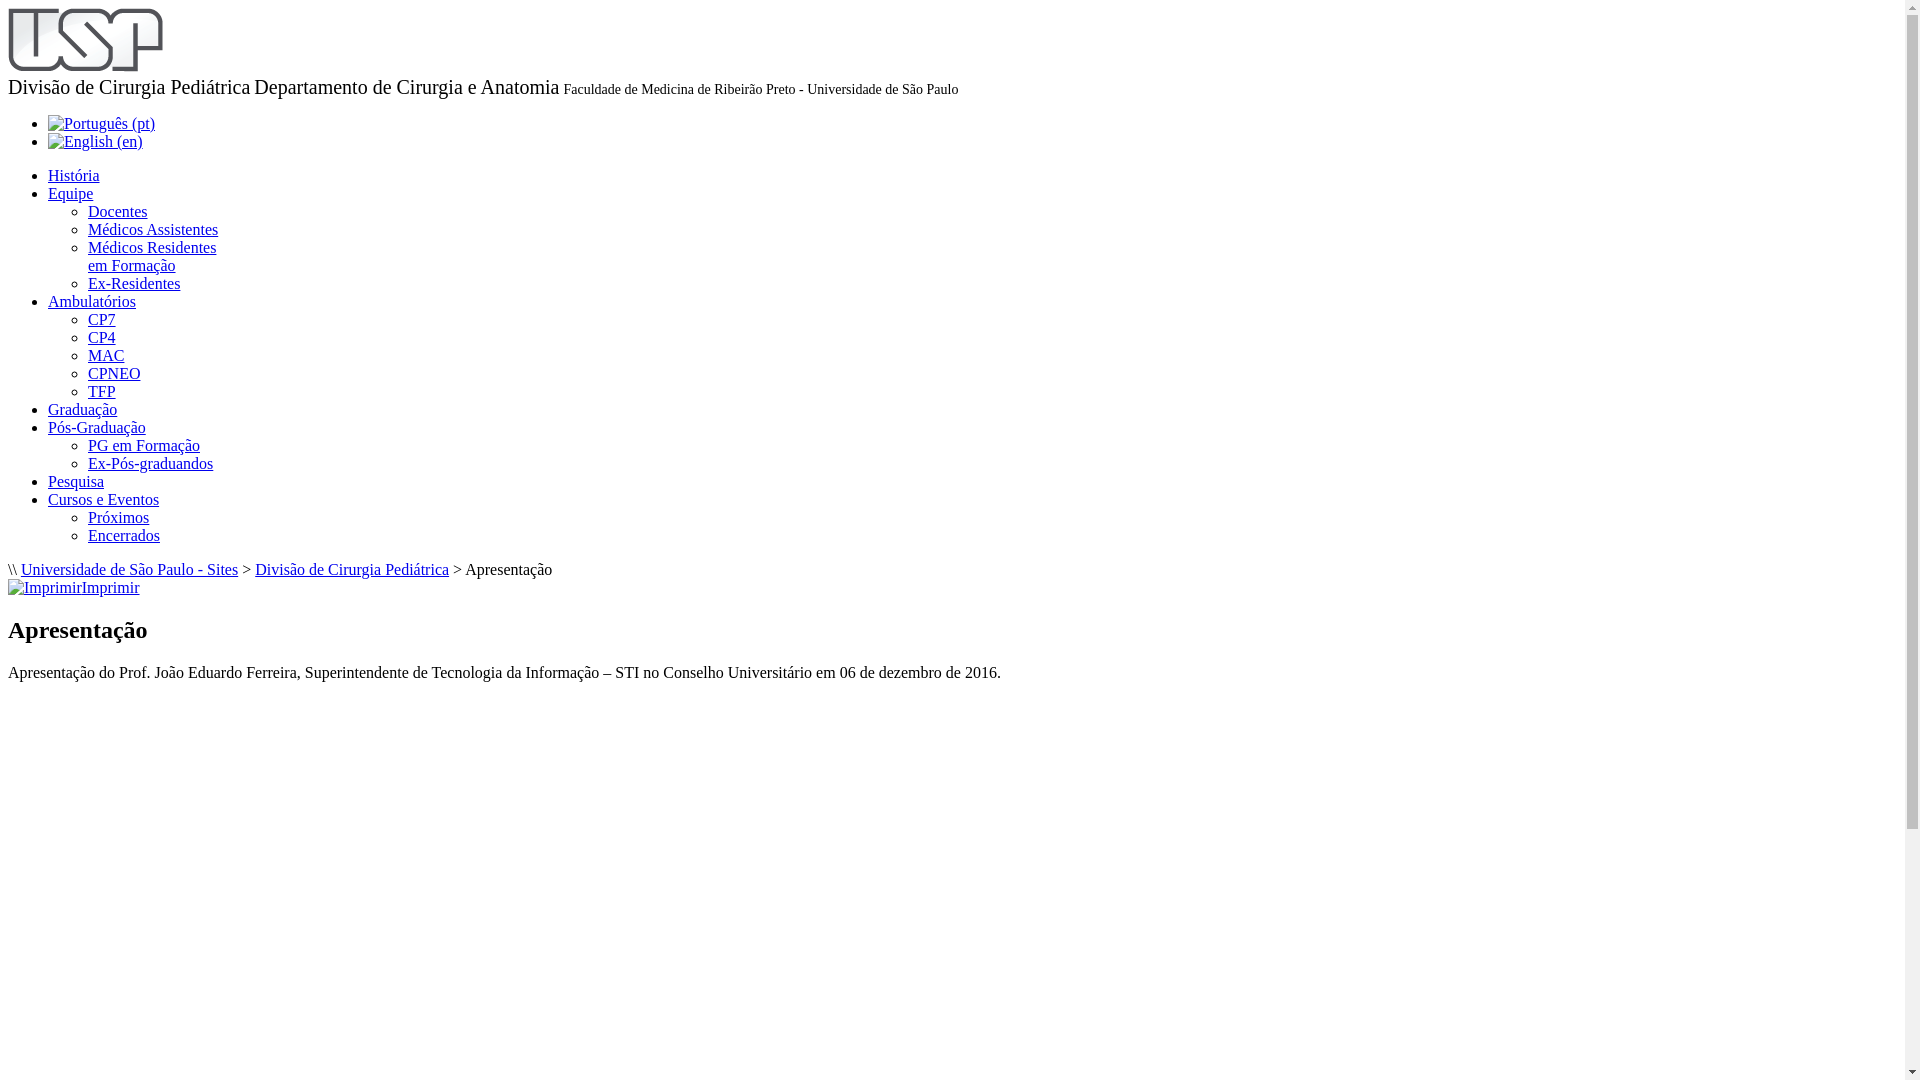  What do you see at coordinates (74, 588) in the screenshot?
I see `Imprimir` at bounding box center [74, 588].